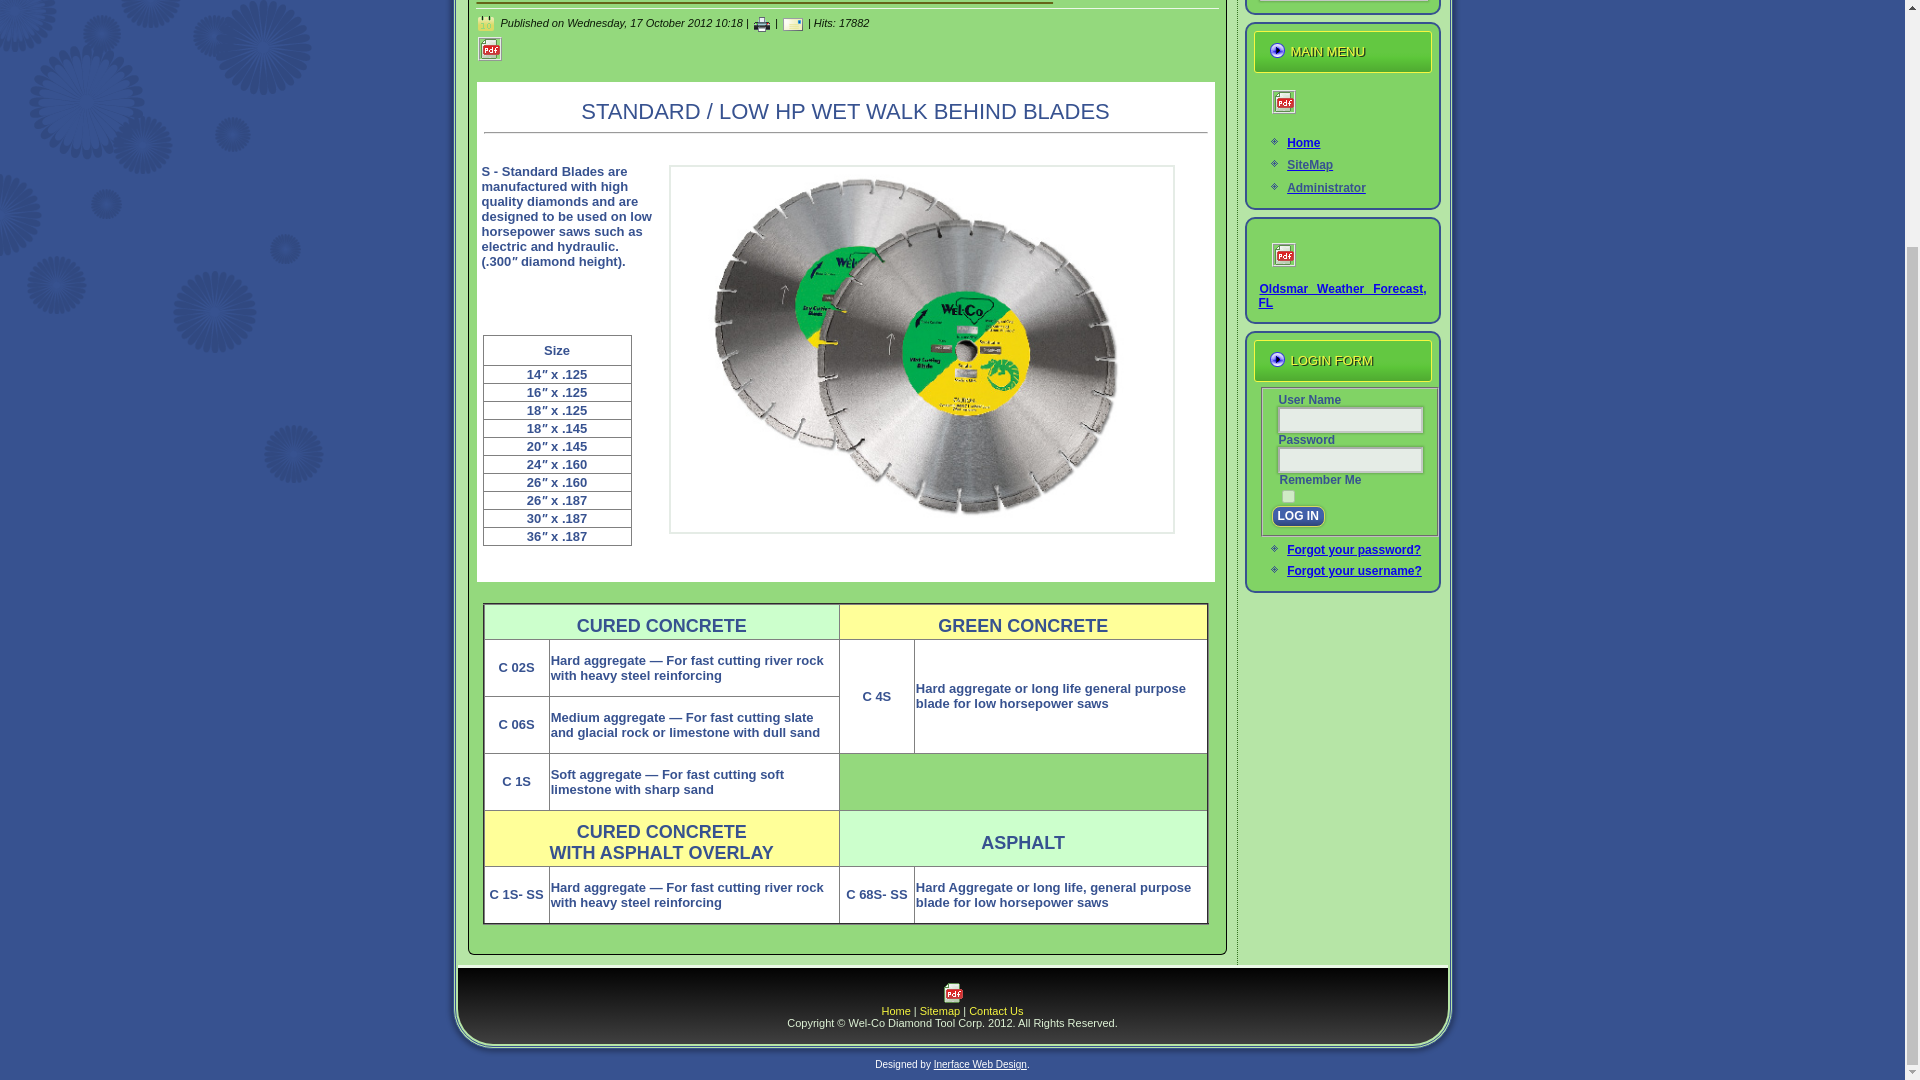 Image resolution: width=1920 pixels, height=1080 pixels. What do you see at coordinates (1298, 516) in the screenshot?
I see `Log in` at bounding box center [1298, 516].